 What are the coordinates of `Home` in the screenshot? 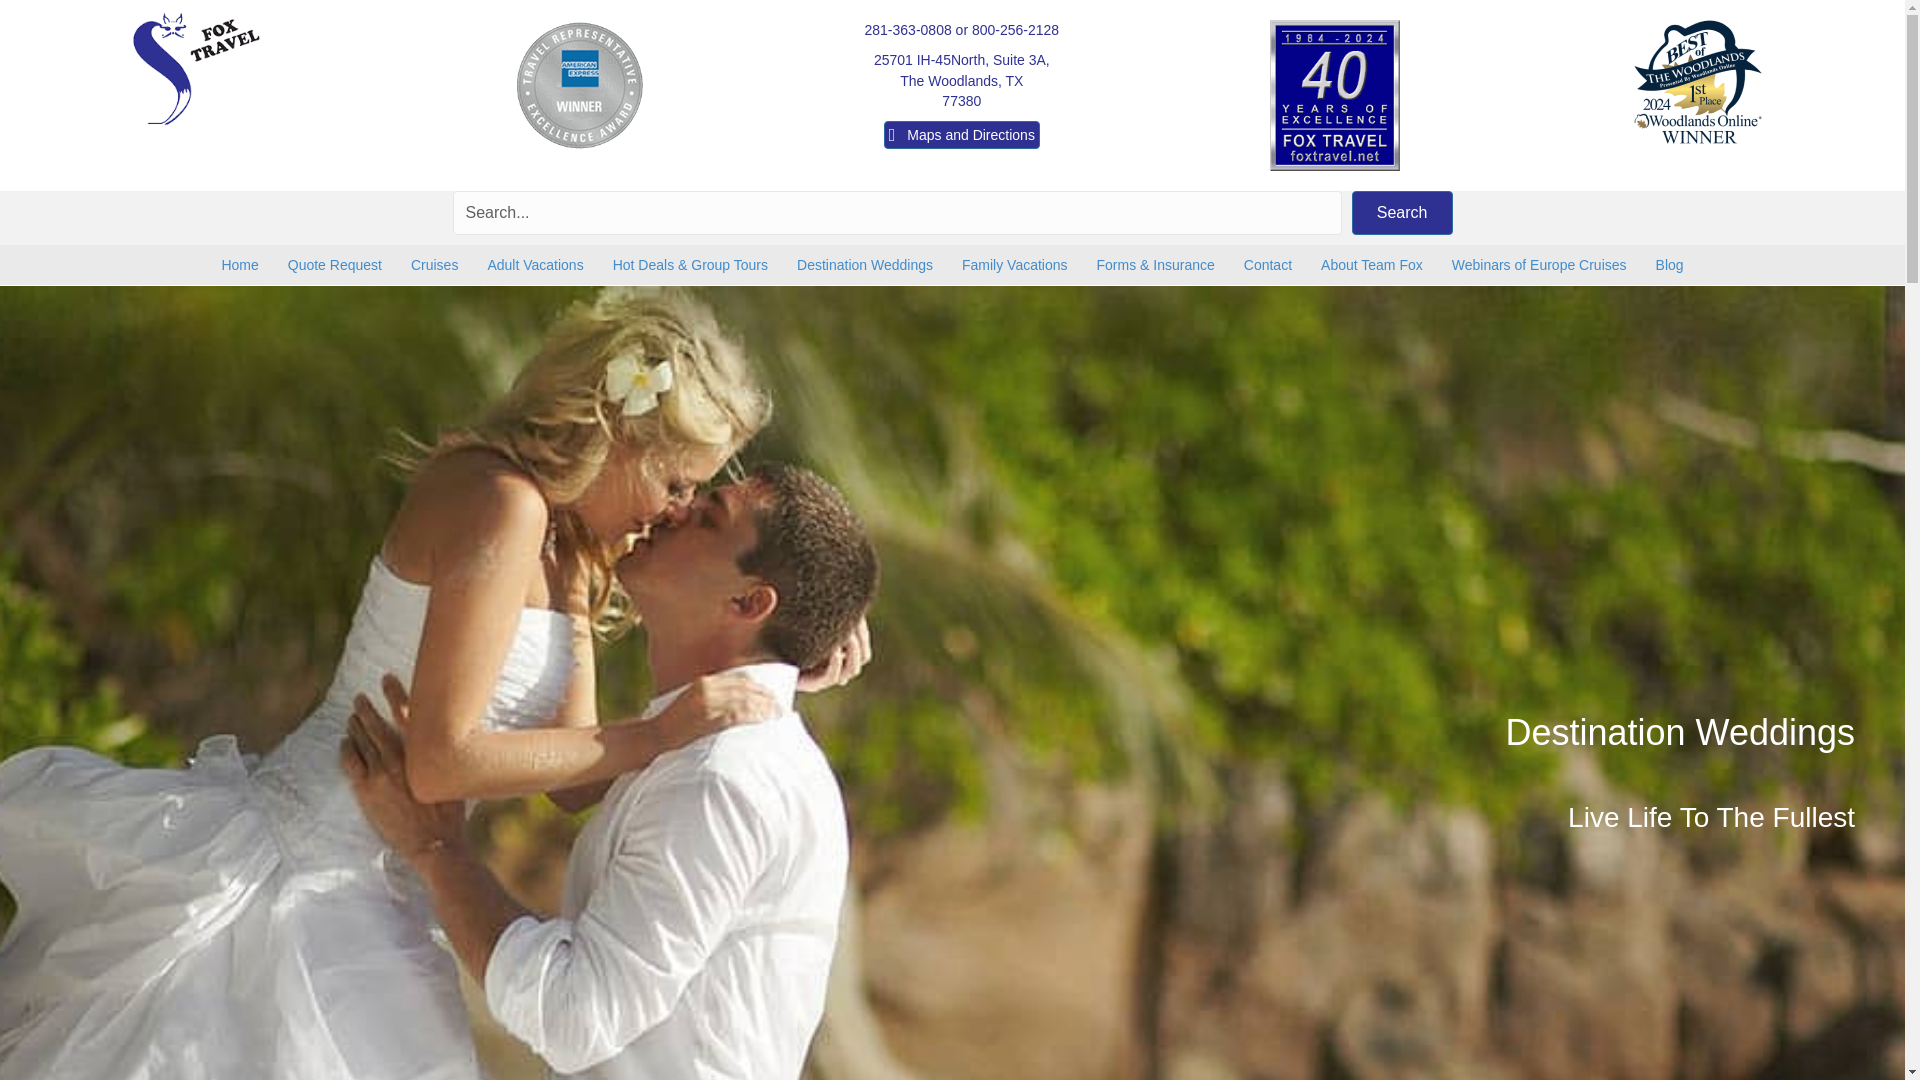 It's located at (1402, 213).